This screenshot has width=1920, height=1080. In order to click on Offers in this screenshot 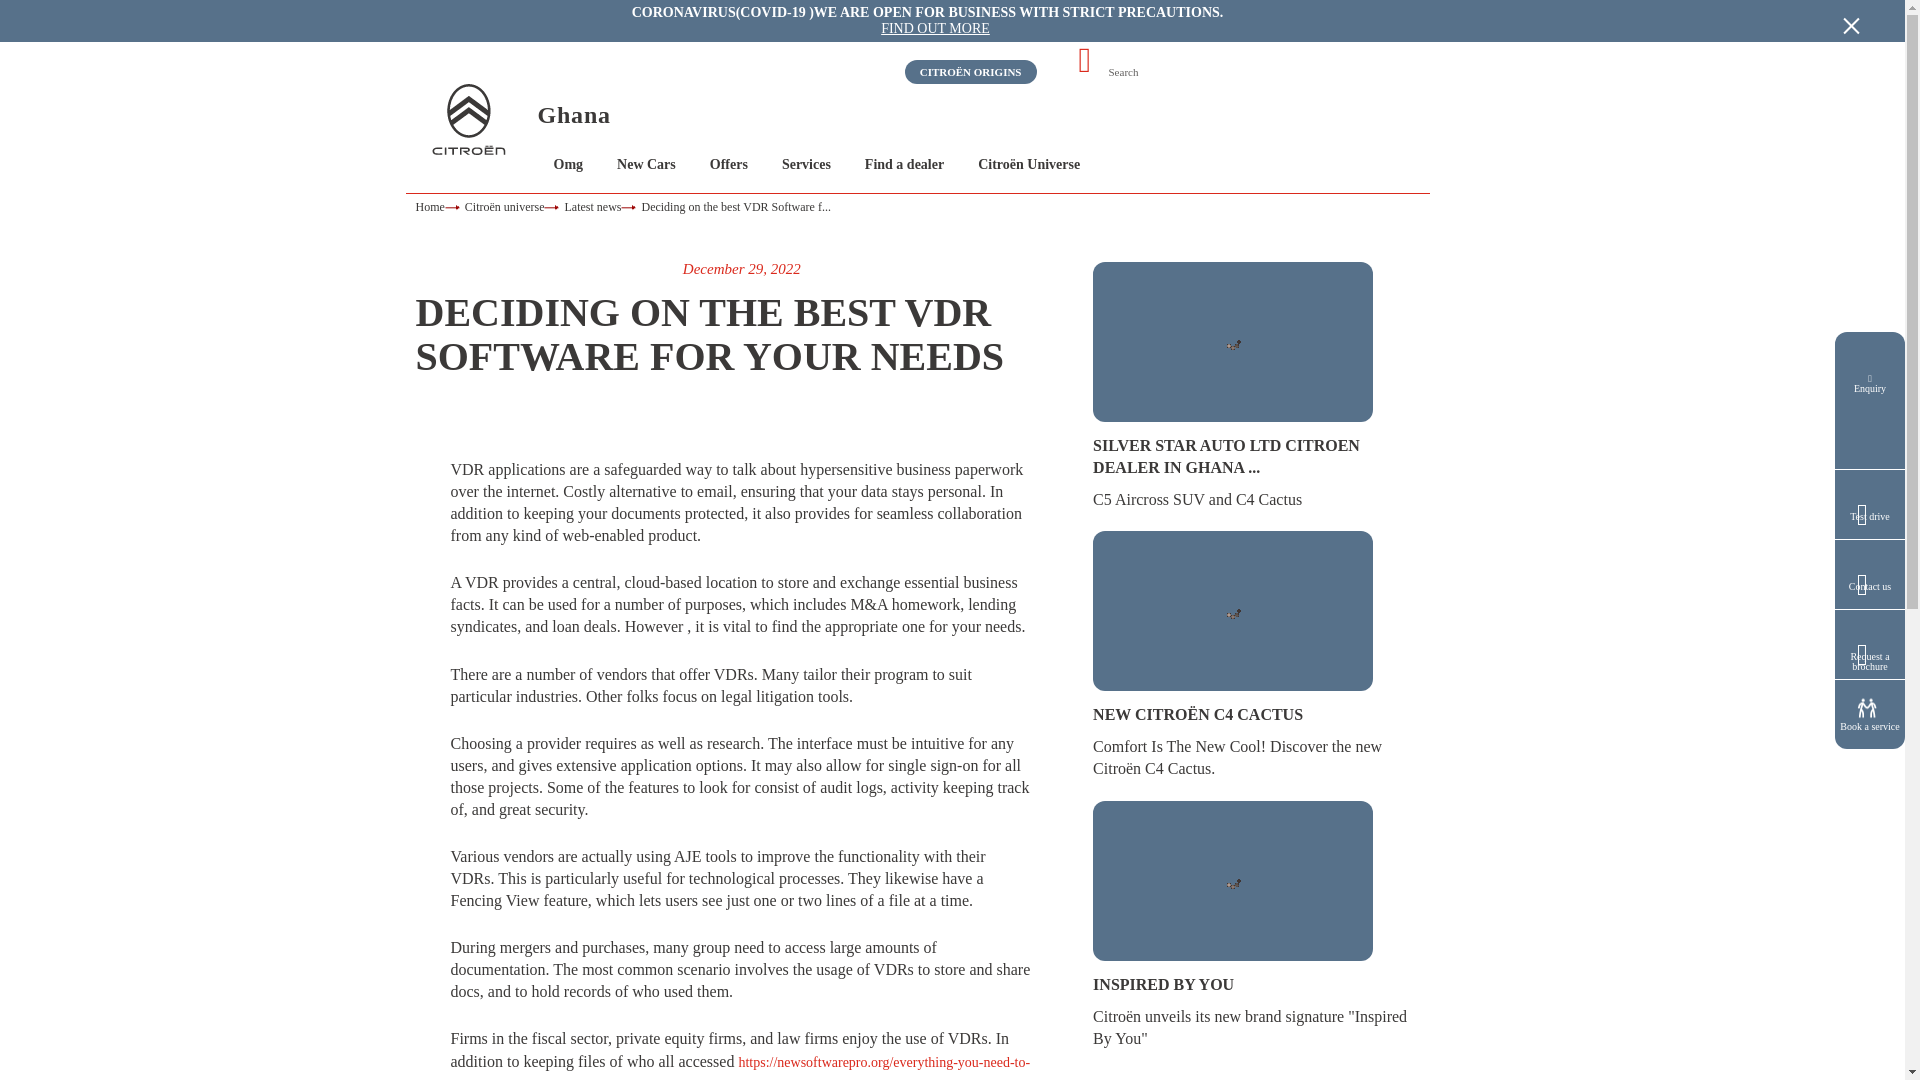, I will do `click(729, 164)`.